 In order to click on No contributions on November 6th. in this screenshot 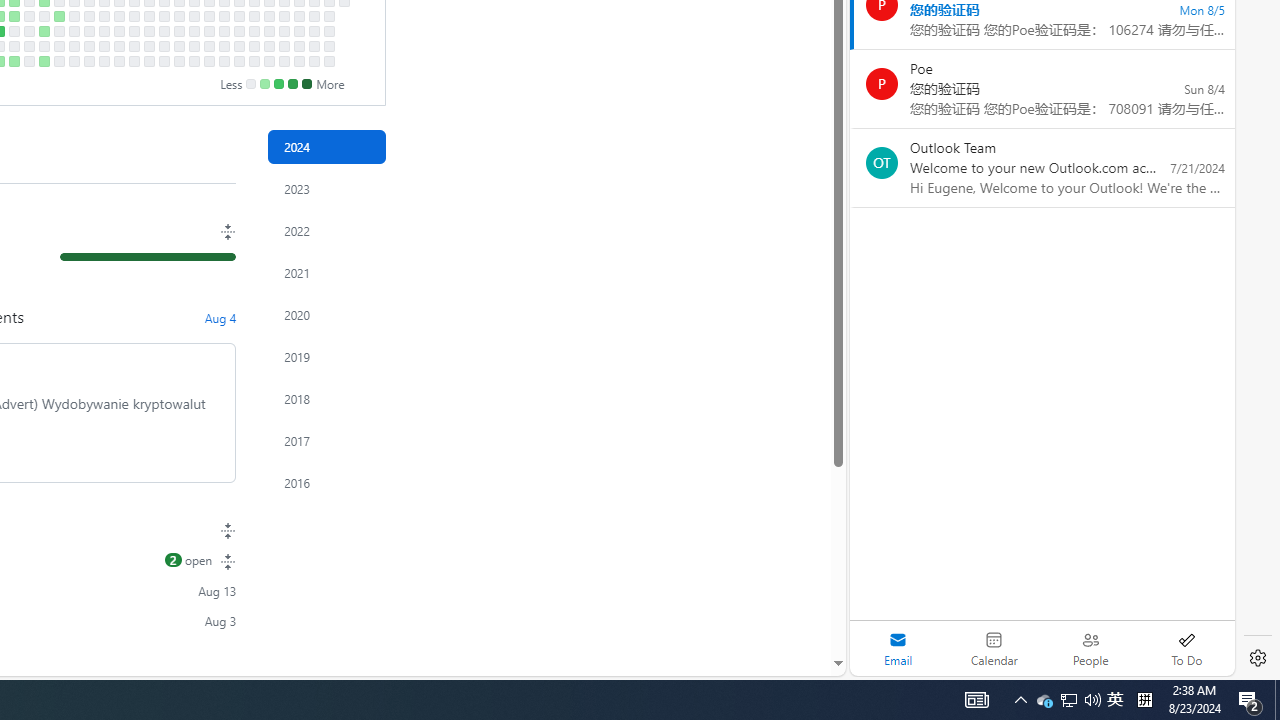, I will do `click(224, 16)`.